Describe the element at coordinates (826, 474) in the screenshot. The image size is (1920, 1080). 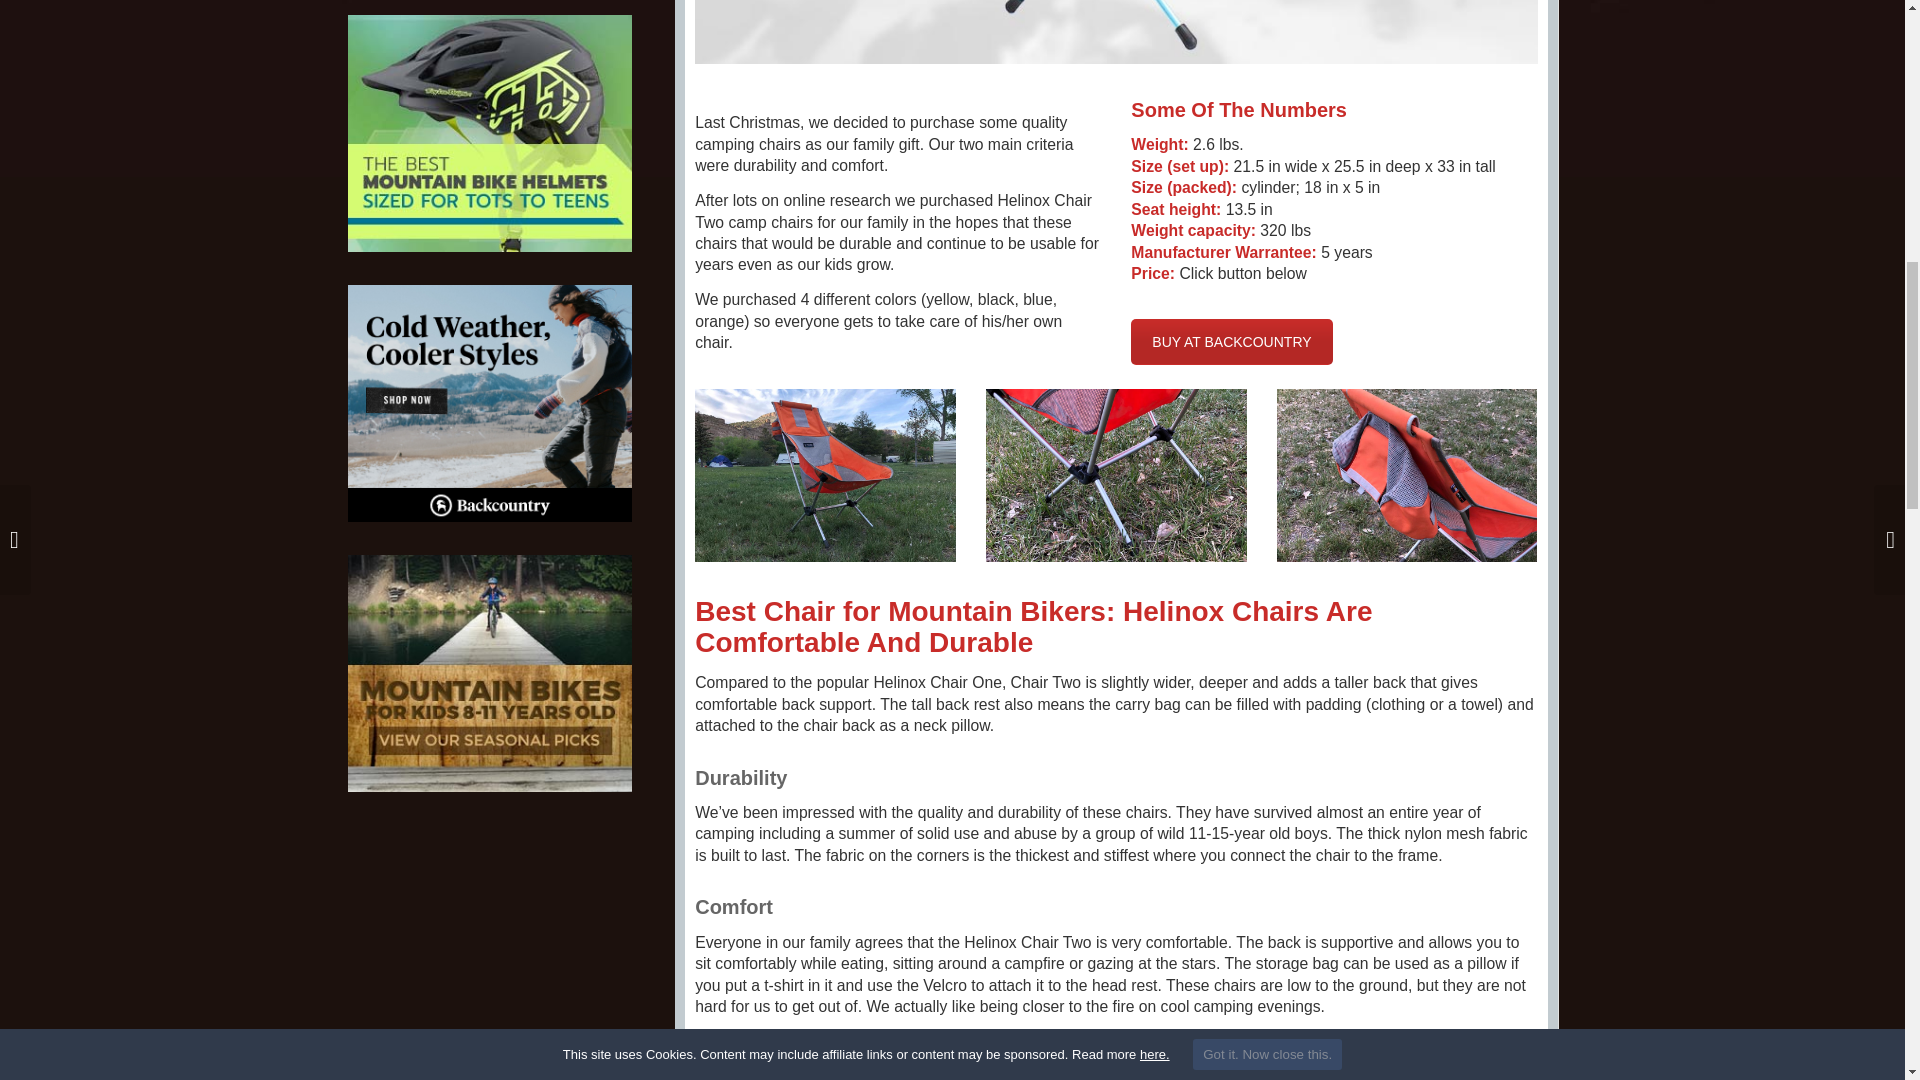
I see `Helinox Chair Two review - set up` at that location.